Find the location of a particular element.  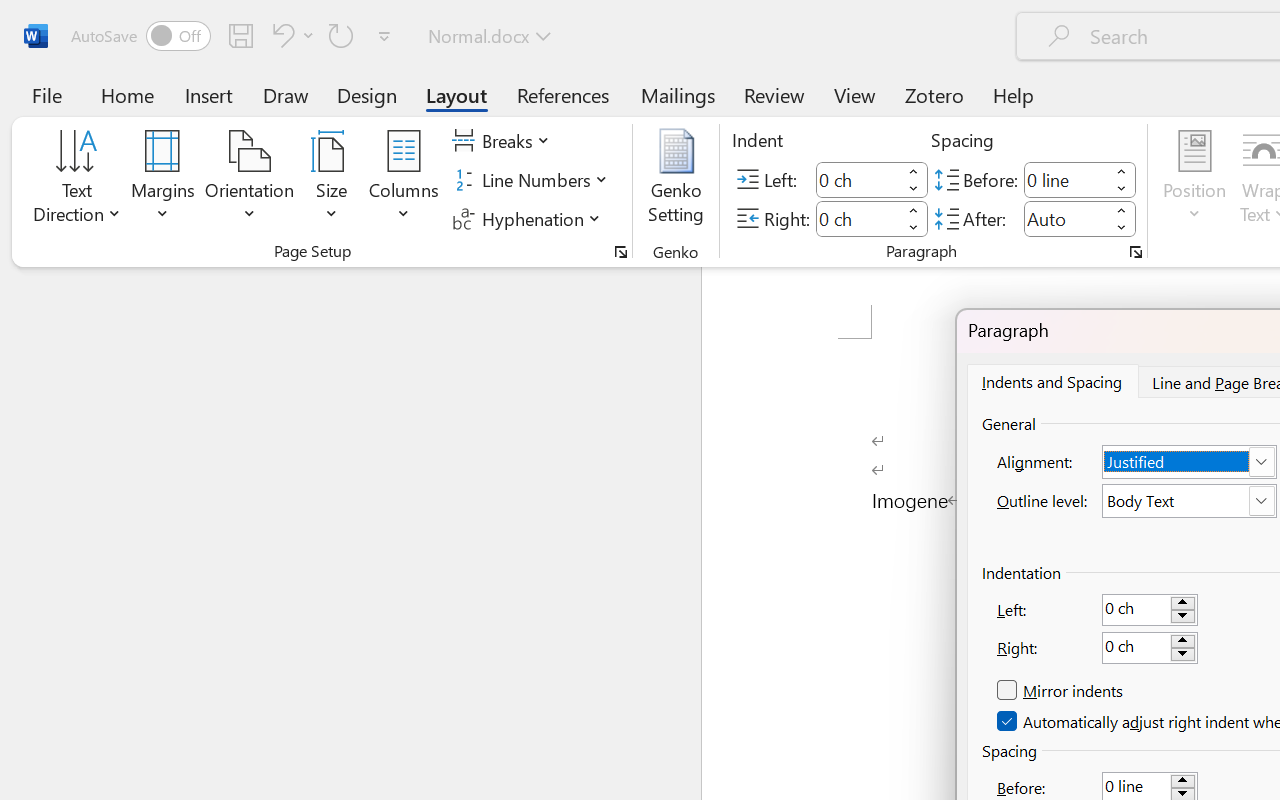

Indent Right is located at coordinates (858, 218).